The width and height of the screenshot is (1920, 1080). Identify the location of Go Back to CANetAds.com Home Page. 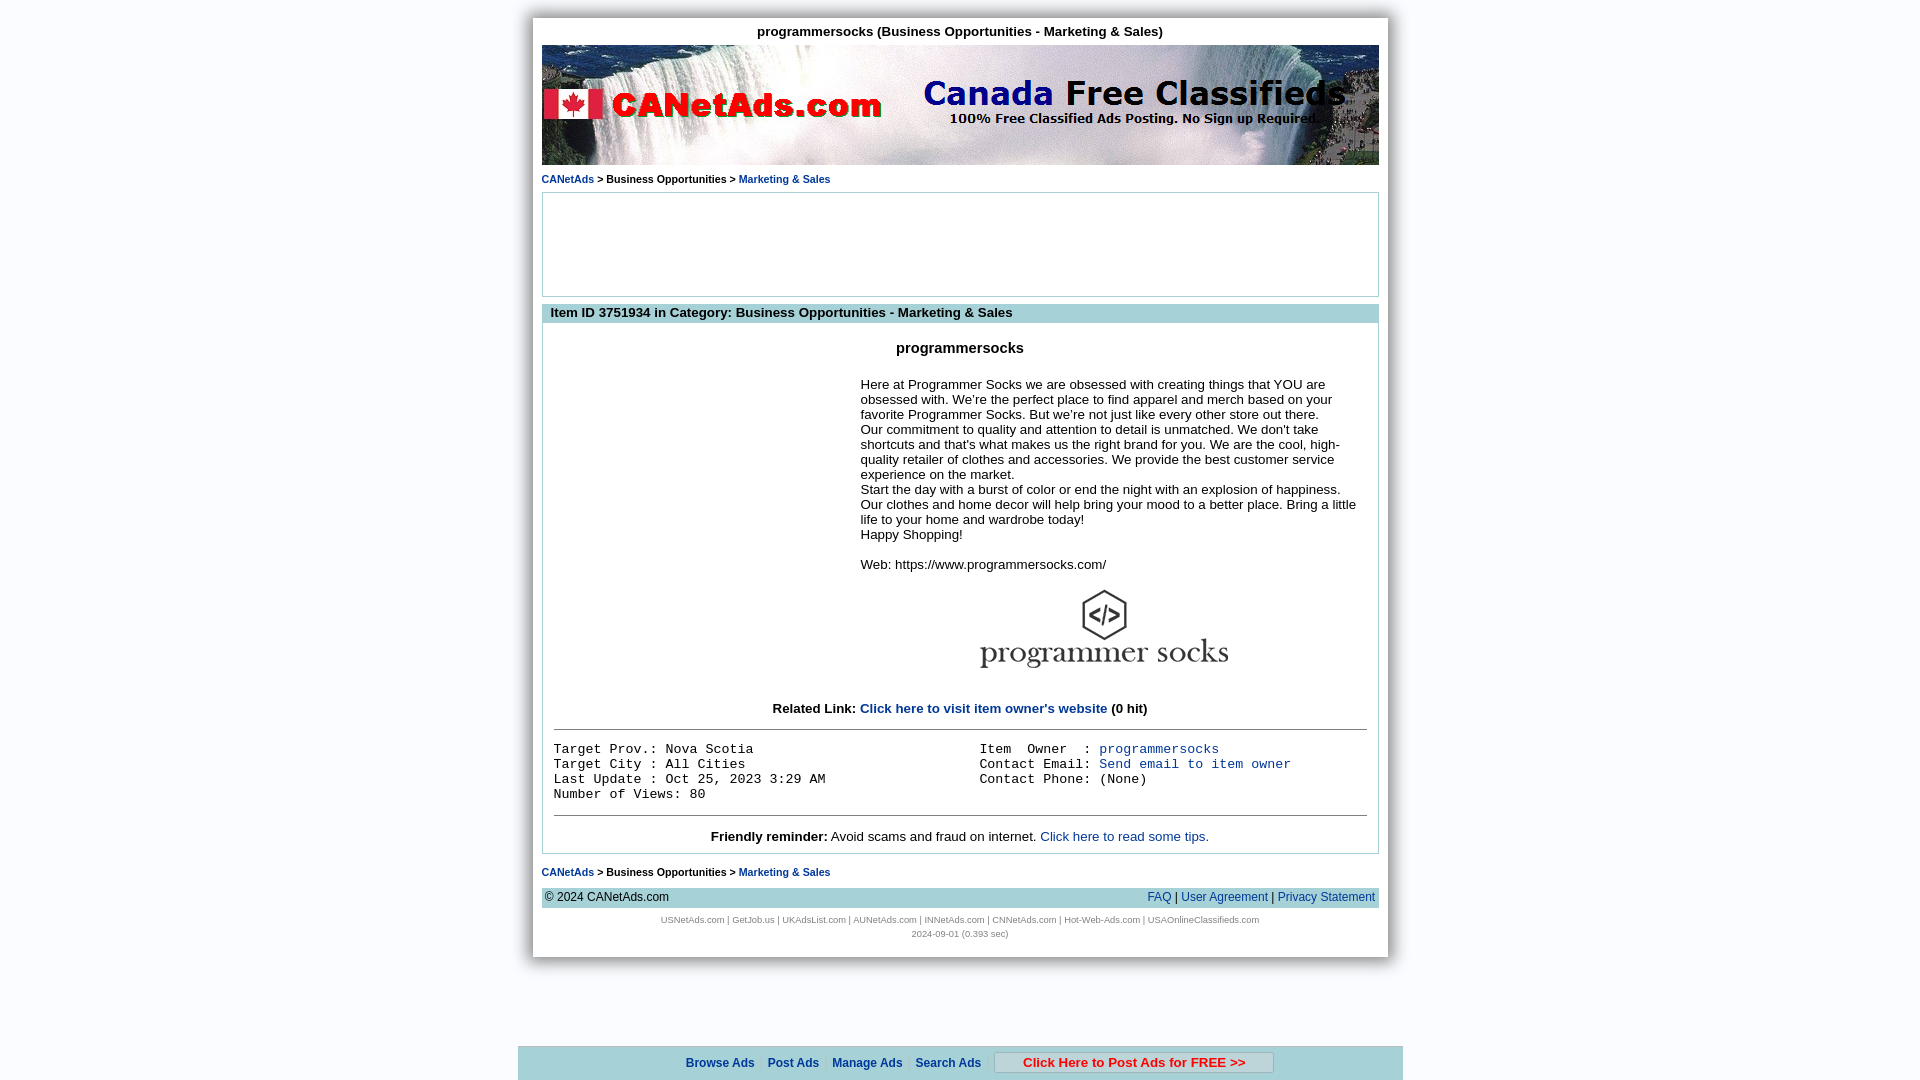
(568, 872).